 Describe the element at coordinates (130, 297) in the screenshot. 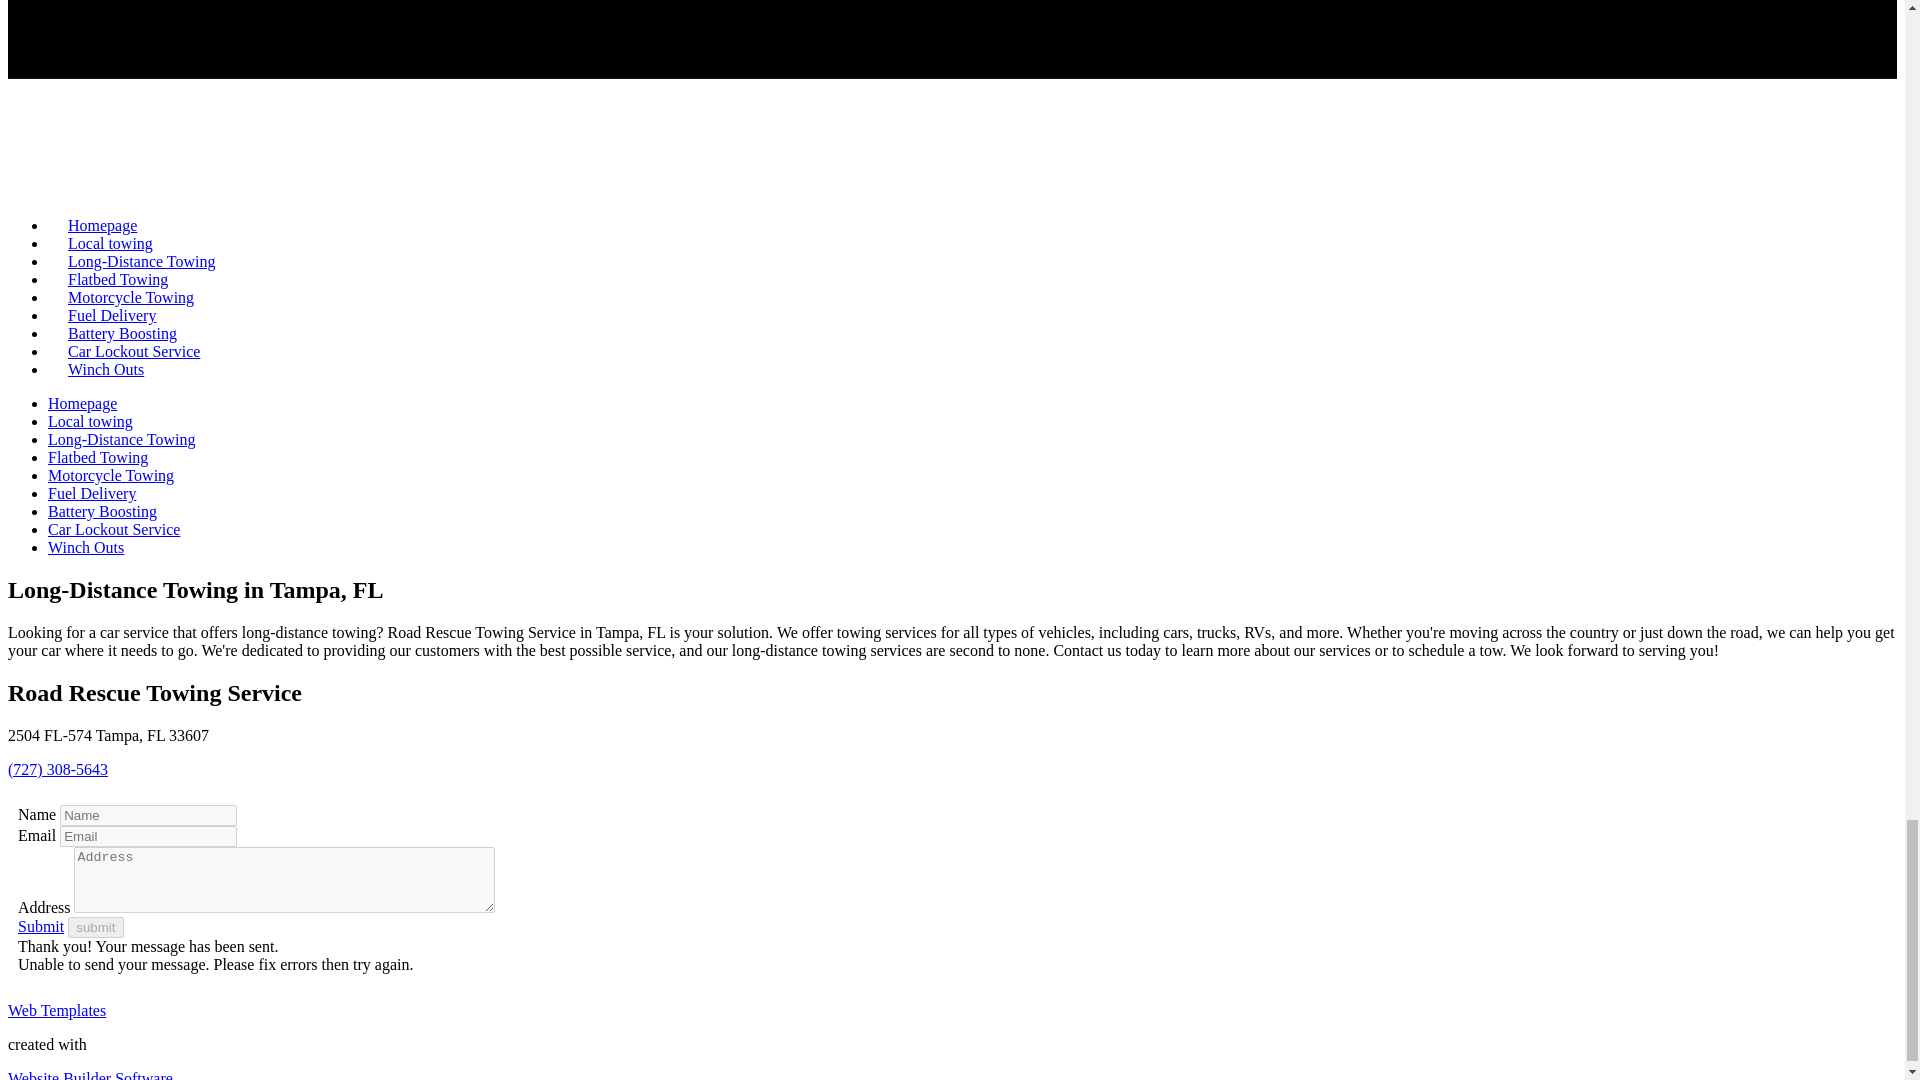

I see `Motorcycle Towing` at that location.